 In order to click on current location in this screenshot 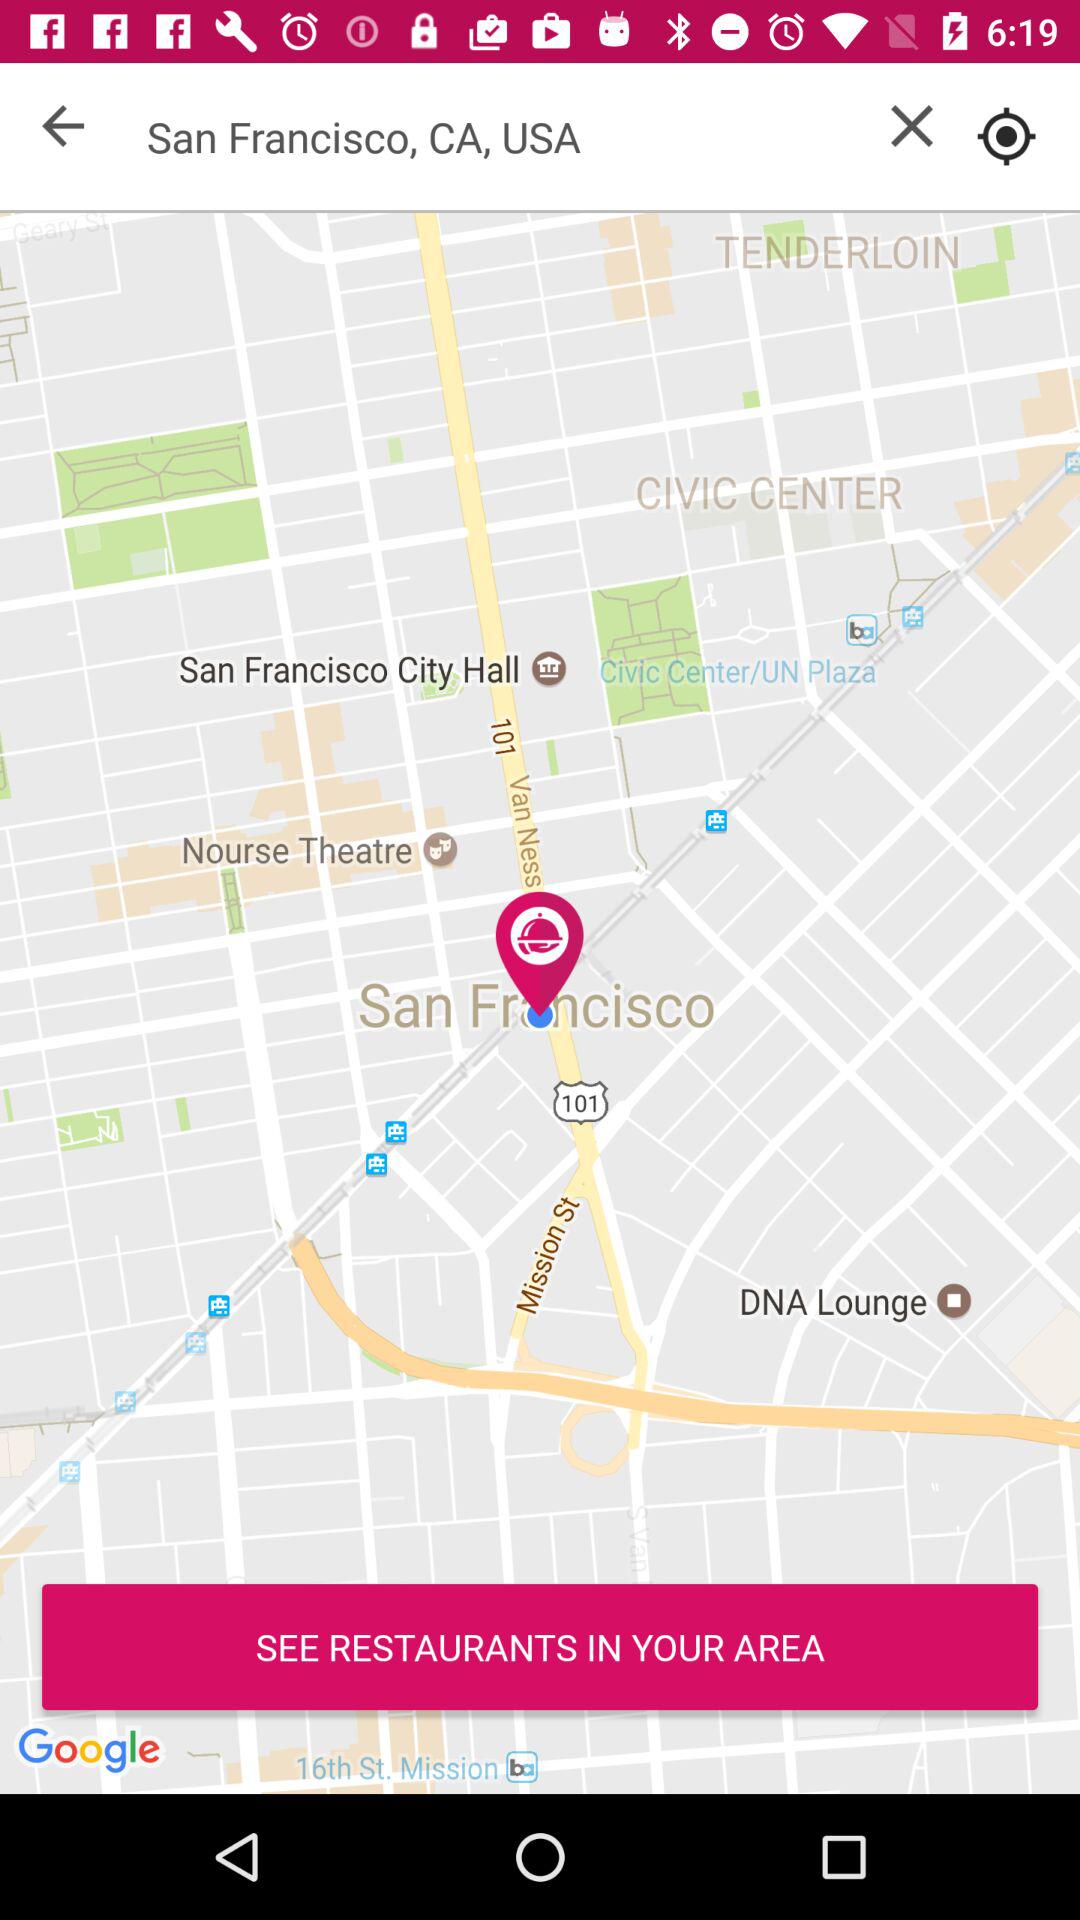, I will do `click(1006, 136)`.